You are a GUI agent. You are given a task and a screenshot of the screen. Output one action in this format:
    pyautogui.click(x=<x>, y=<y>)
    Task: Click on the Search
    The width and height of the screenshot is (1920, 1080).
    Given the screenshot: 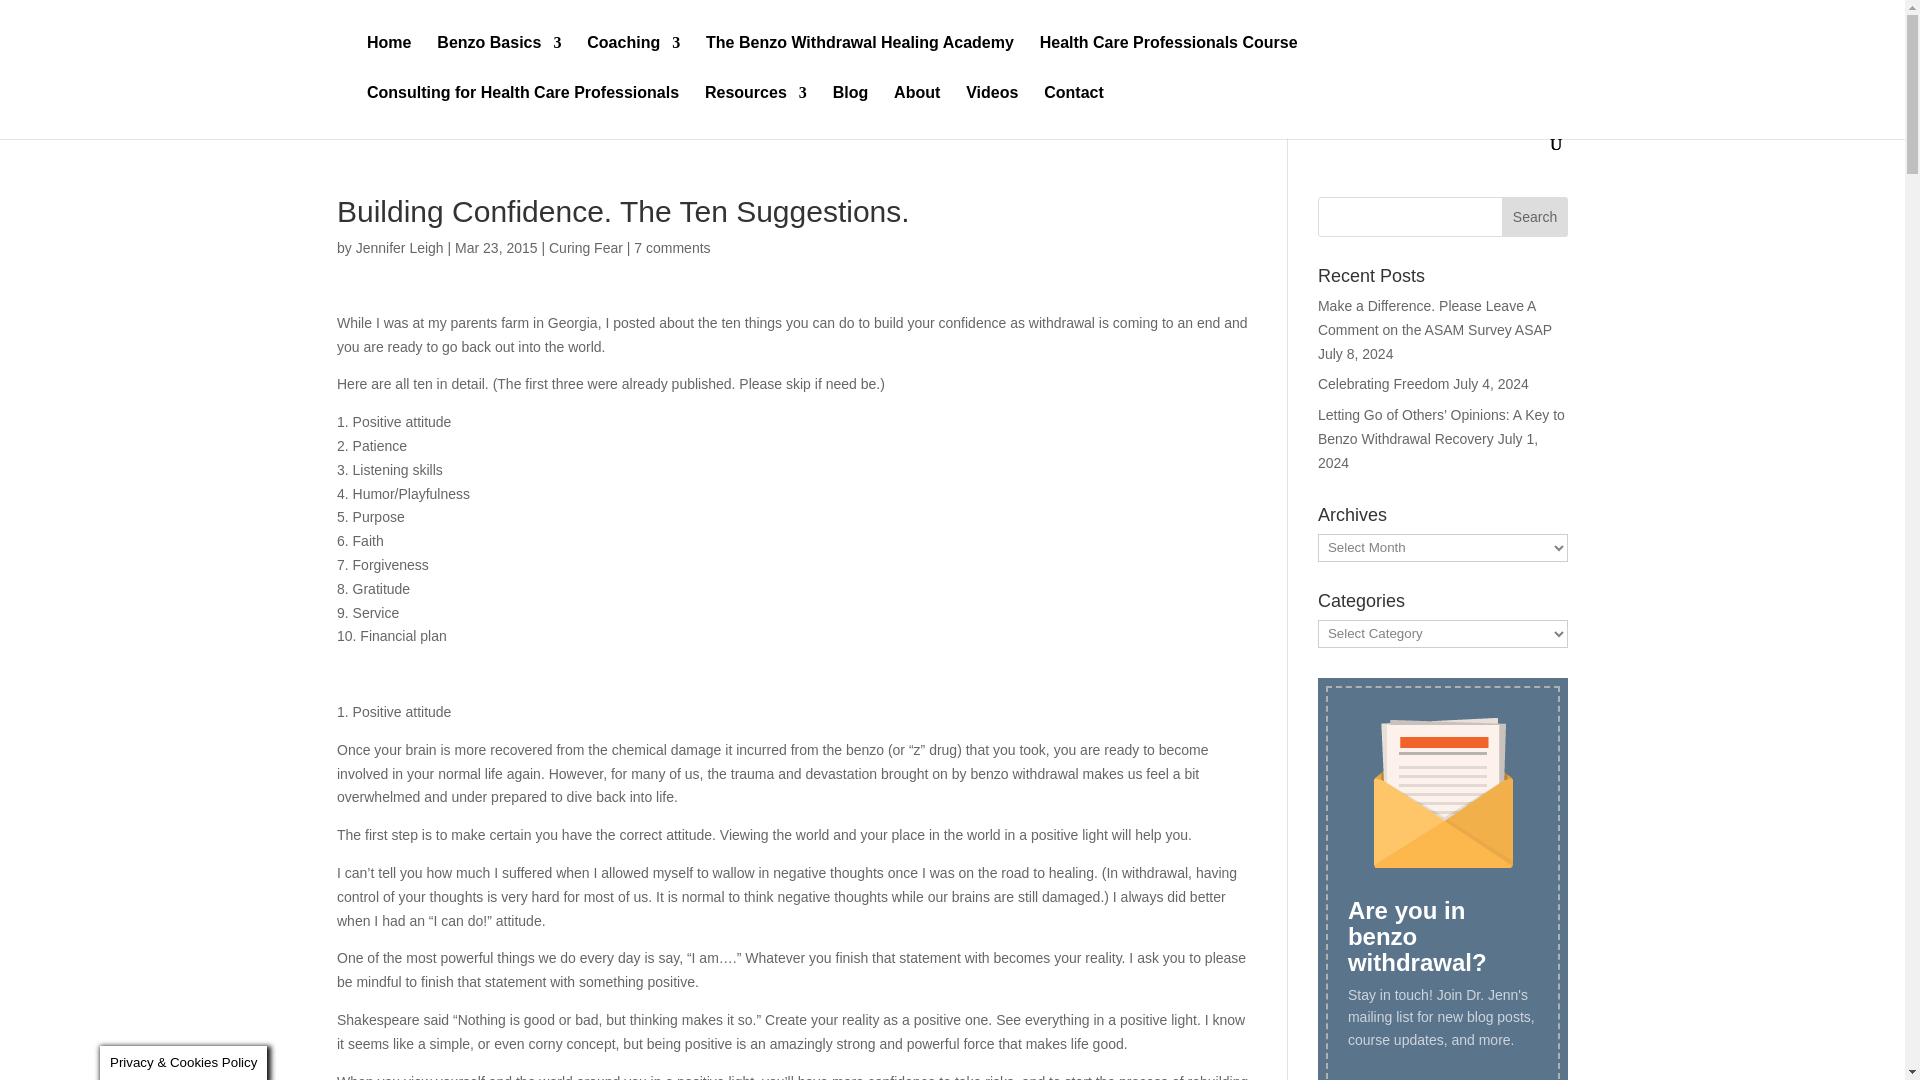 What is the action you would take?
    pyautogui.click(x=1534, y=216)
    